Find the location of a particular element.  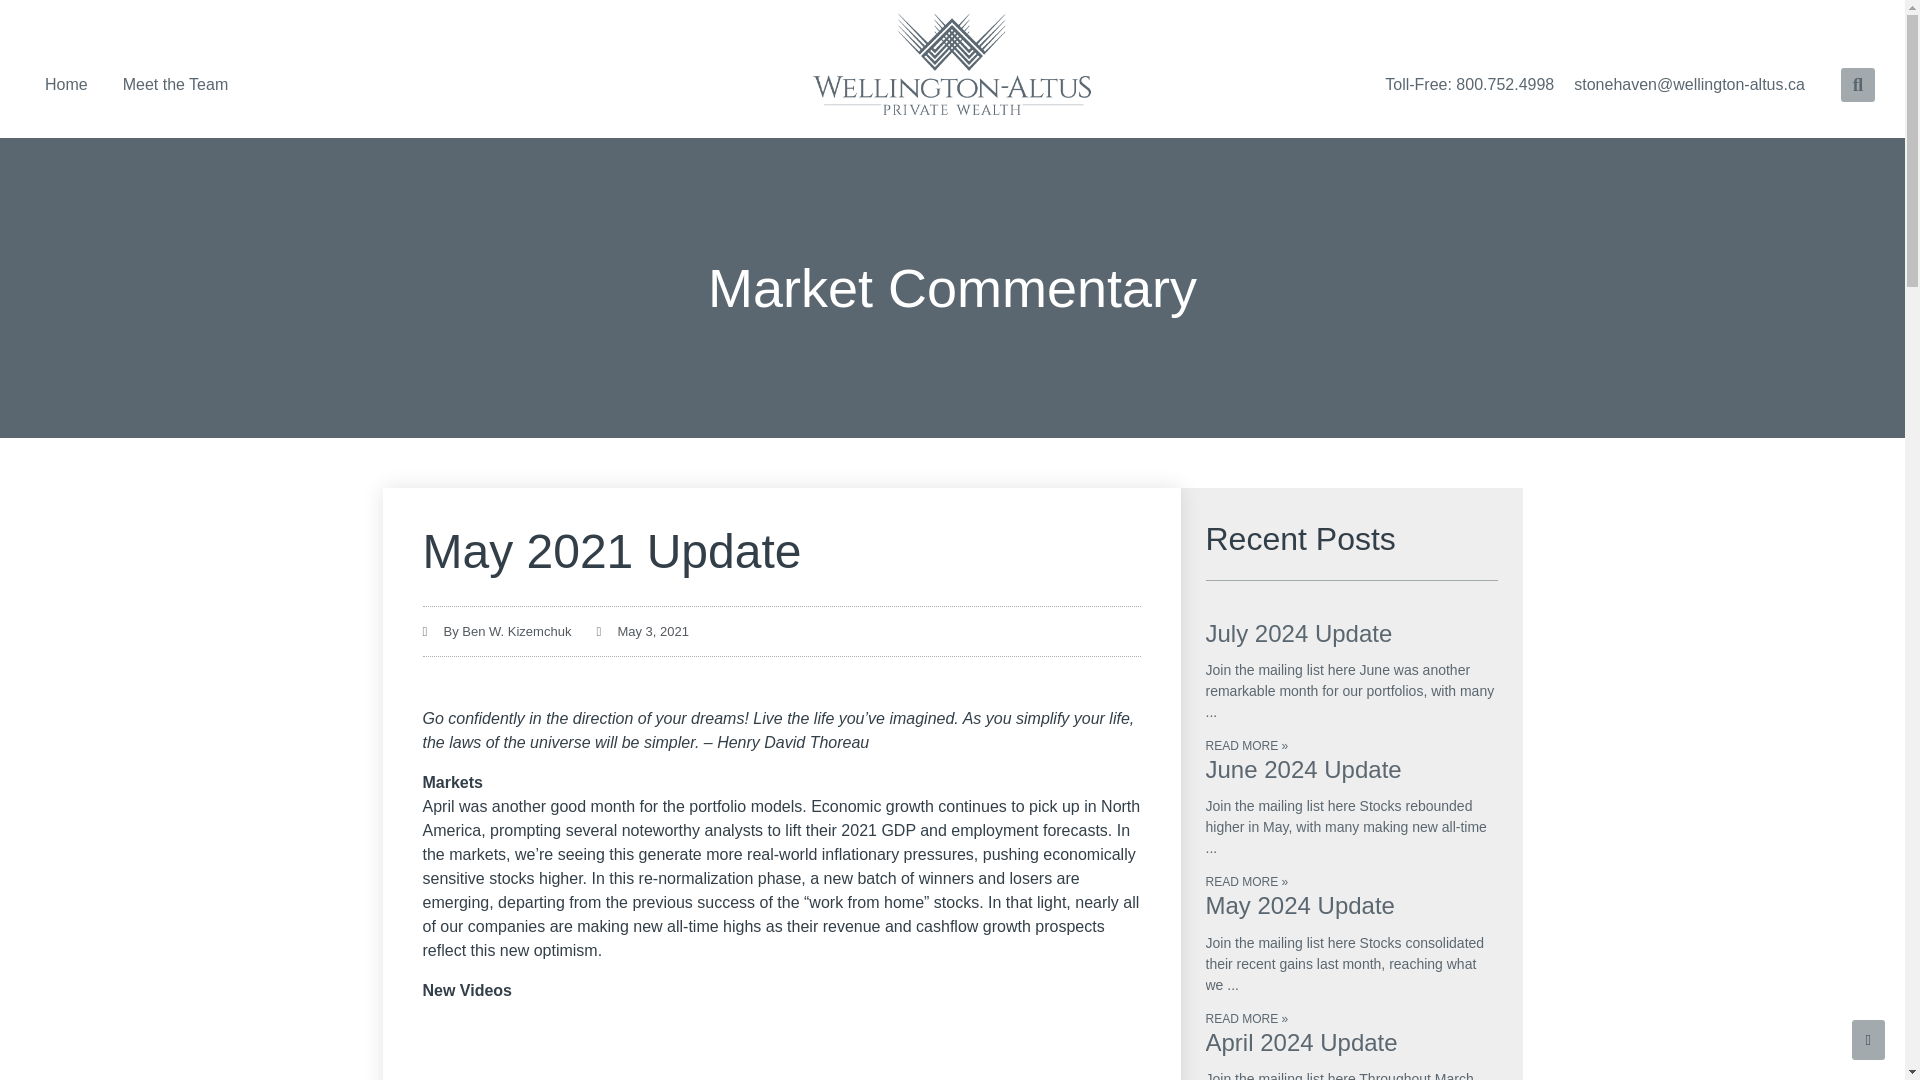

June 2024 Update is located at coordinates (1303, 770).